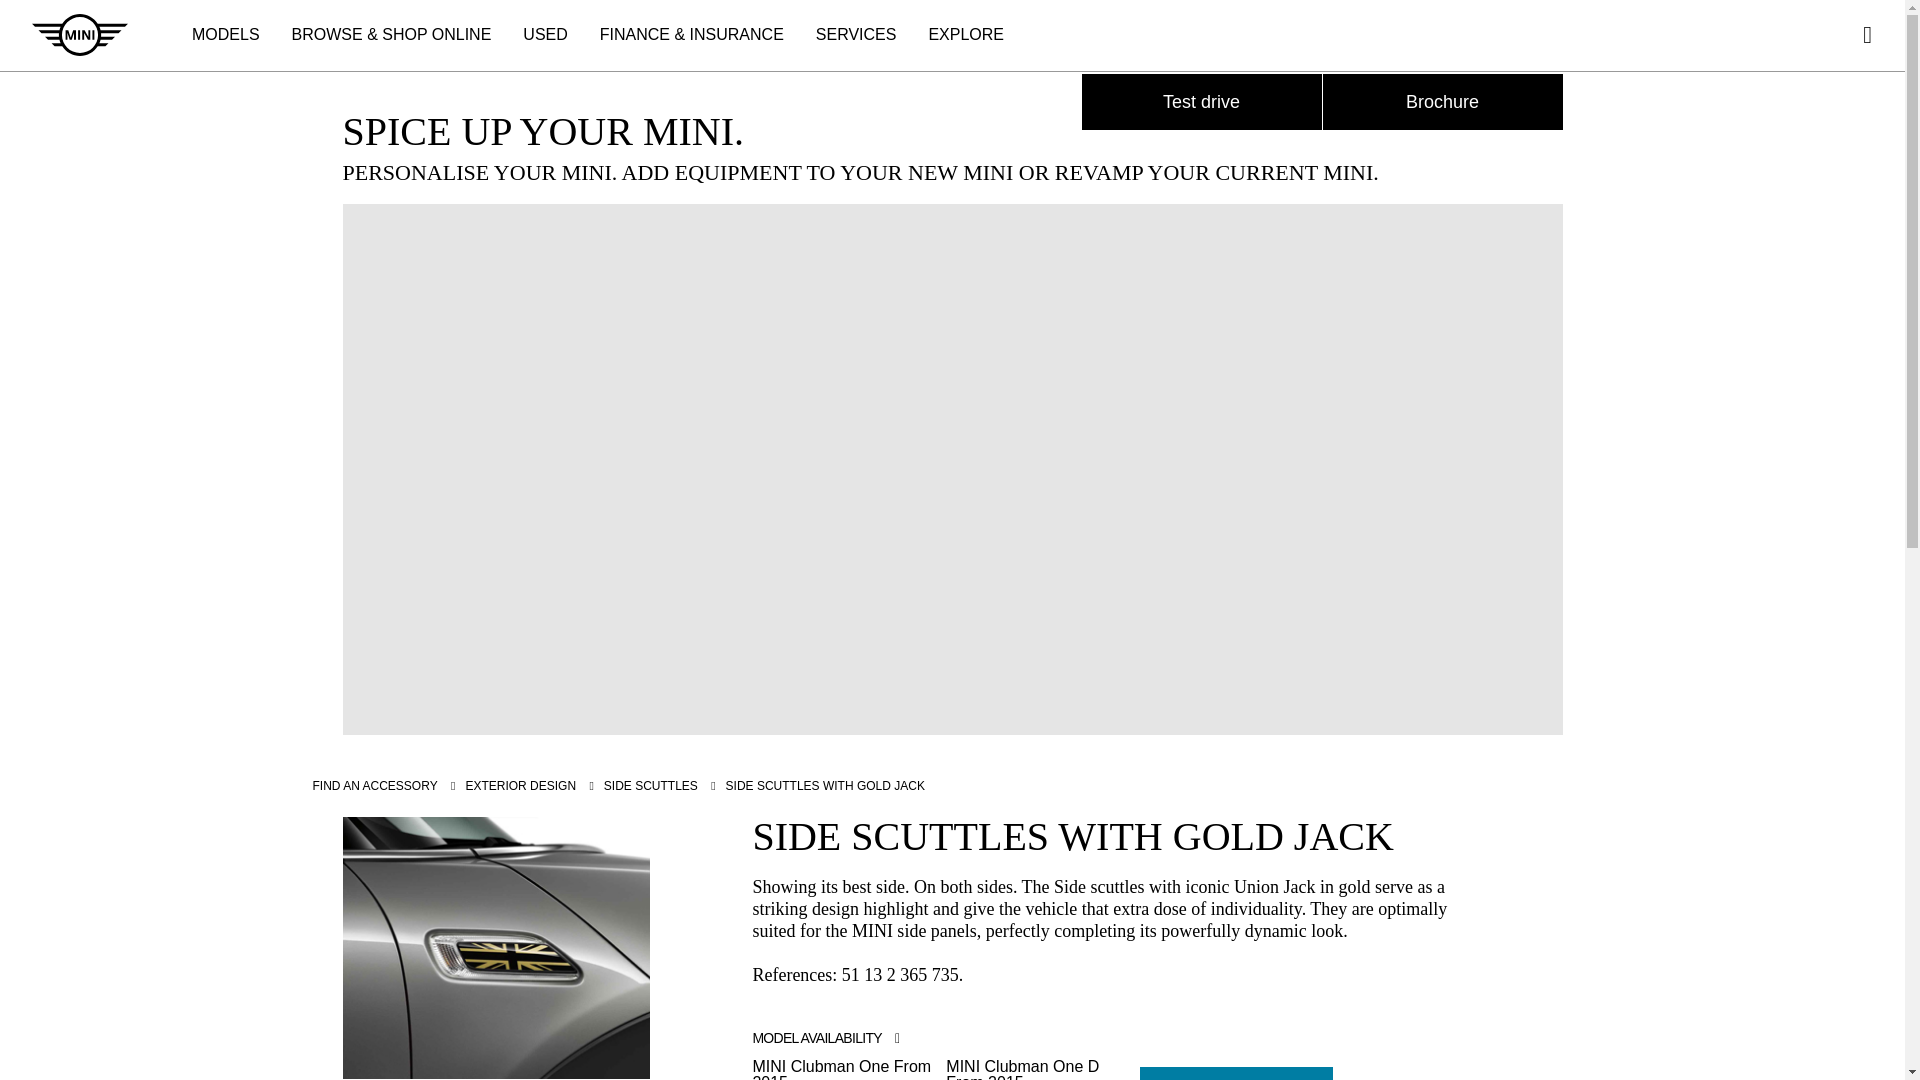 The height and width of the screenshot is (1080, 1920). What do you see at coordinates (544, 36) in the screenshot?
I see `USED` at bounding box center [544, 36].